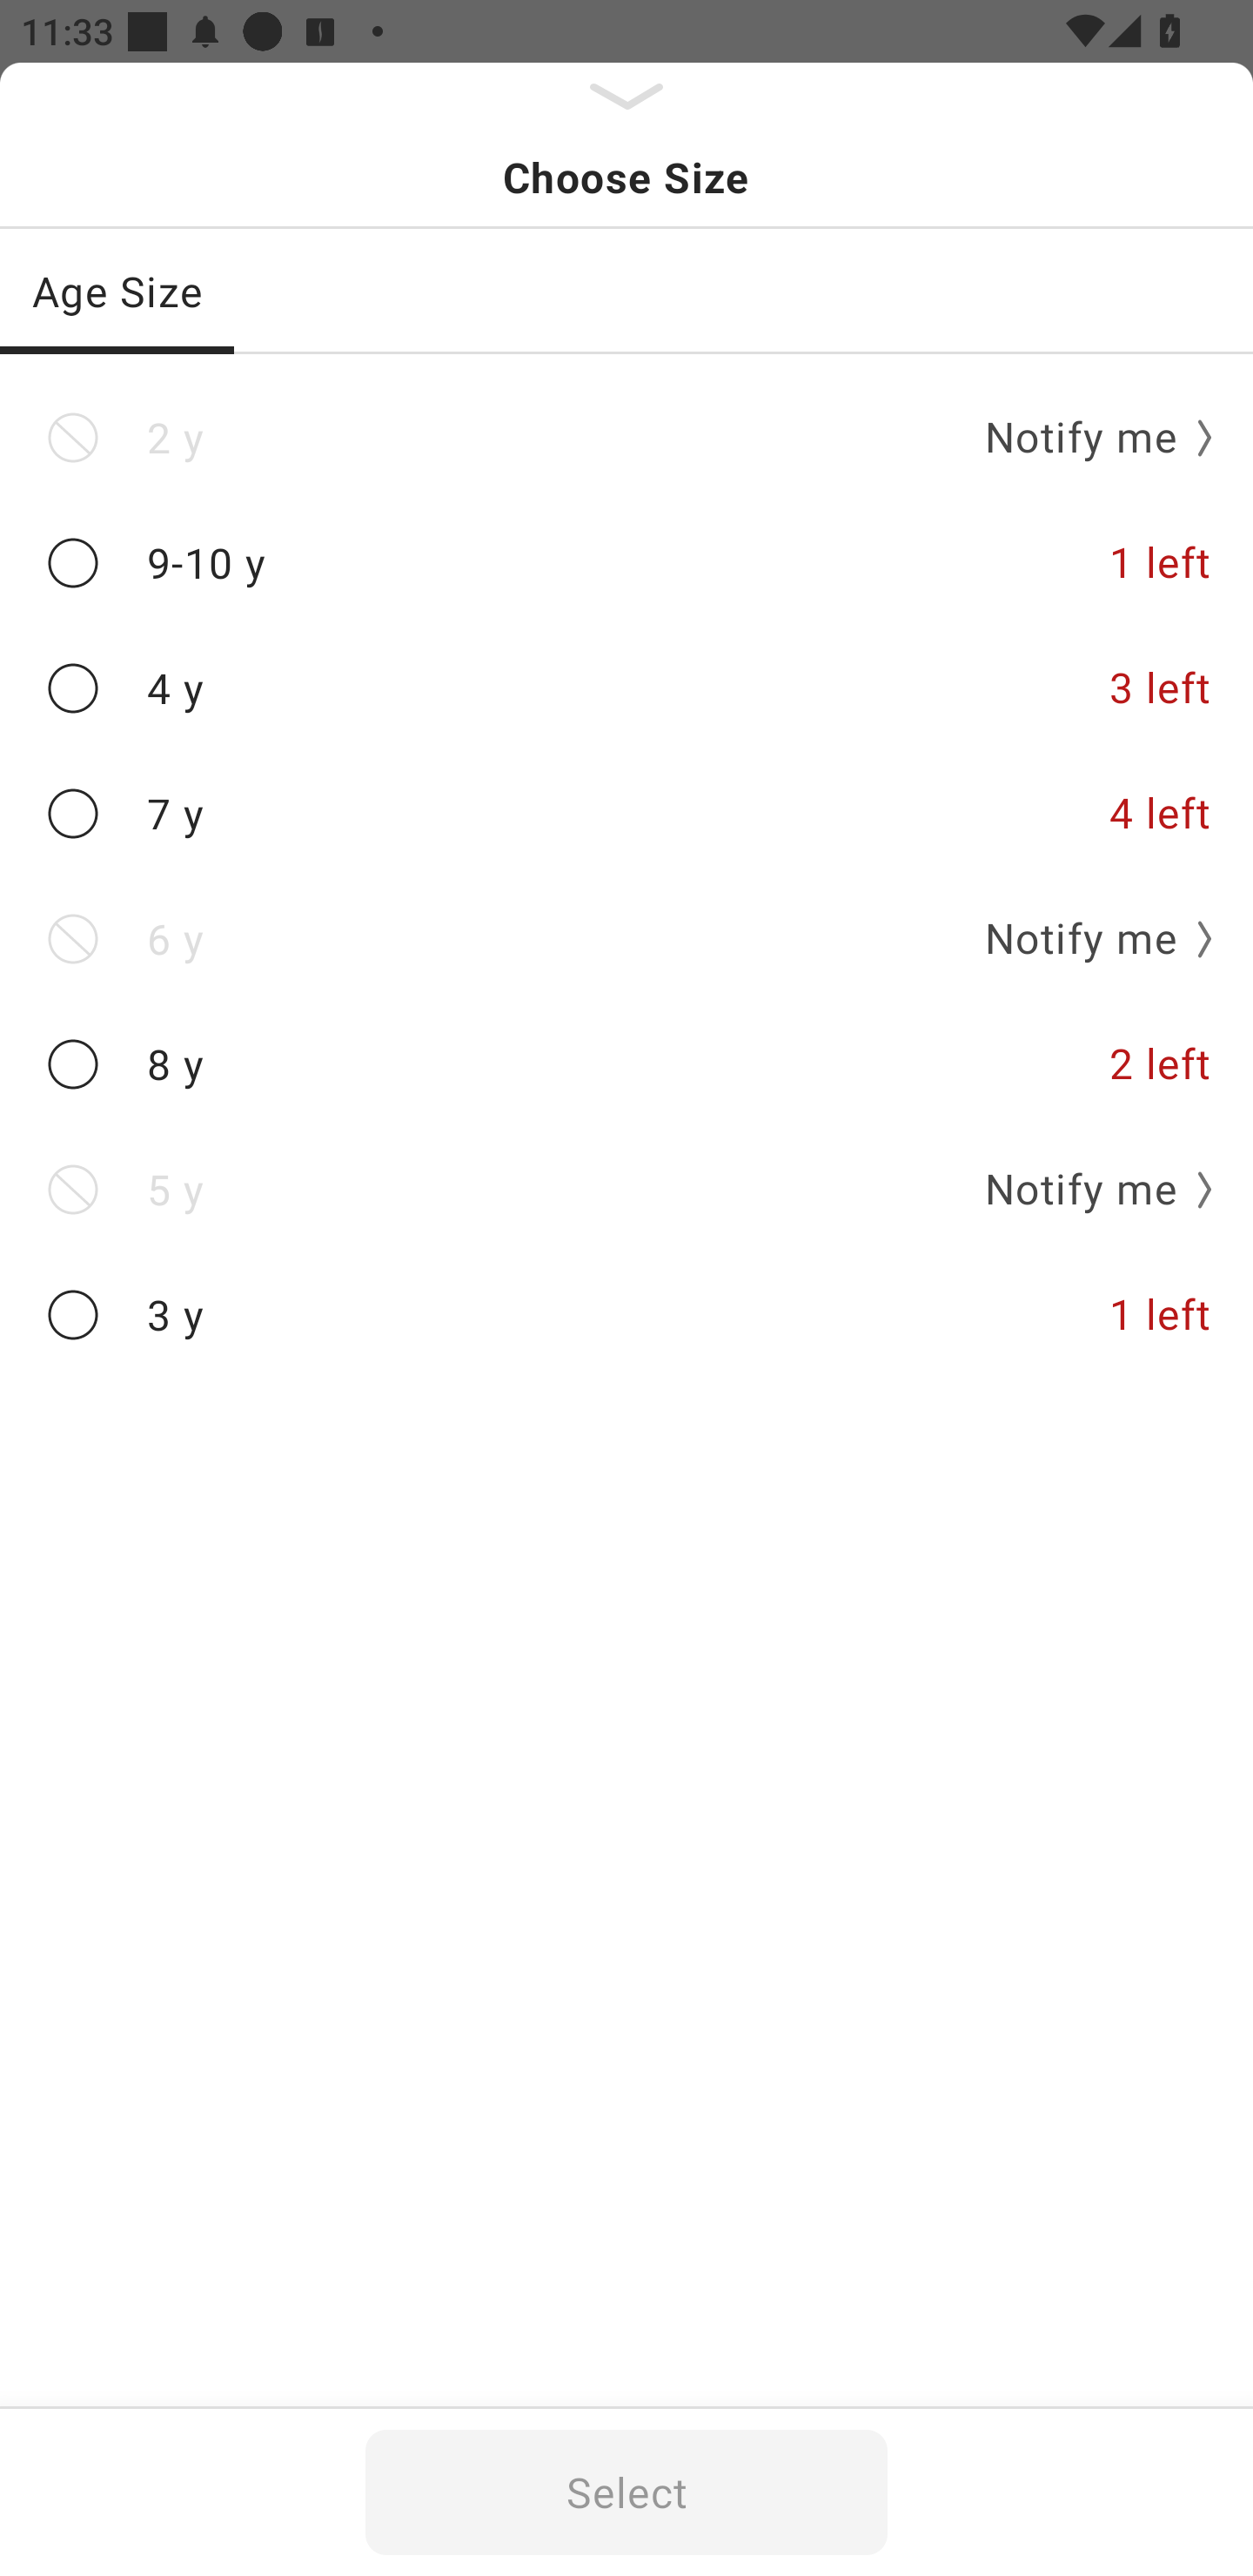 This screenshot has height=2576, width=1253. I want to click on 3 y 1 left, so click(626, 1314).